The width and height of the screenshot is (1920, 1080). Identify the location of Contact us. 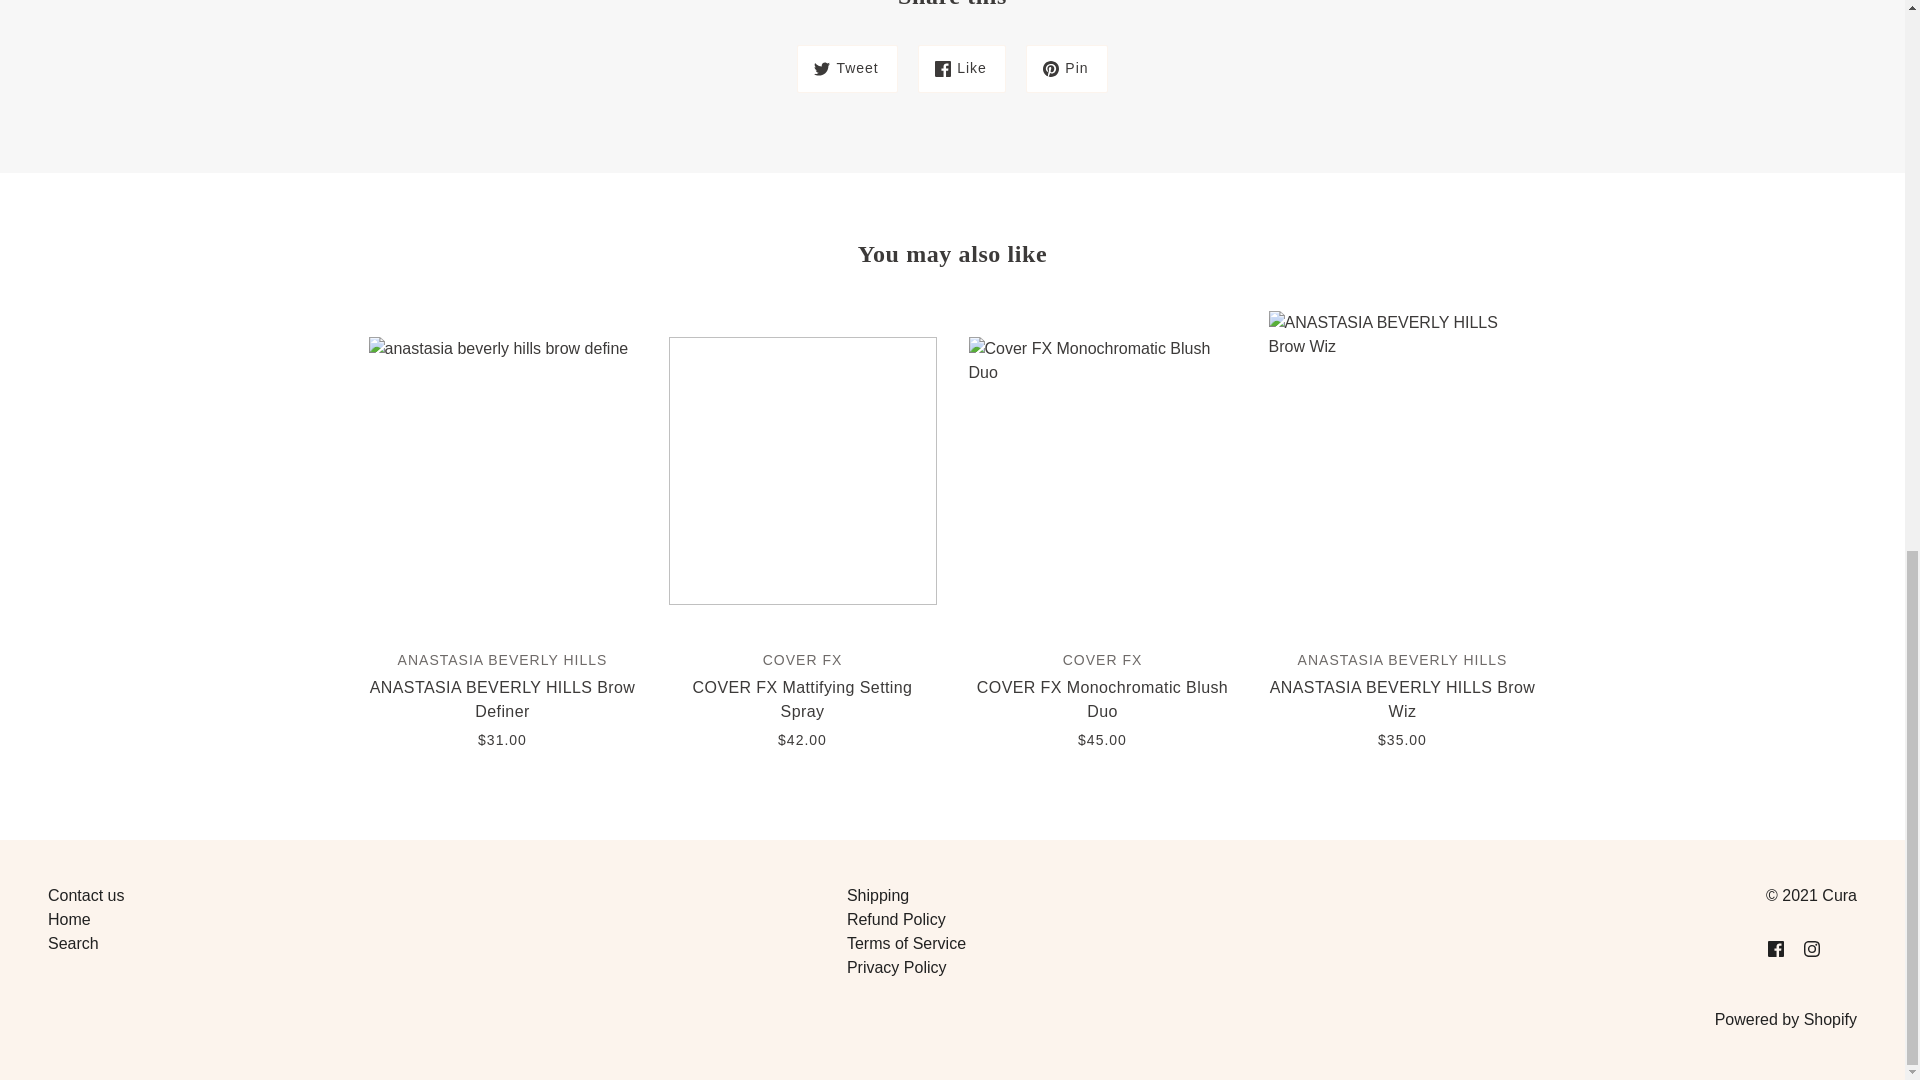
(86, 894).